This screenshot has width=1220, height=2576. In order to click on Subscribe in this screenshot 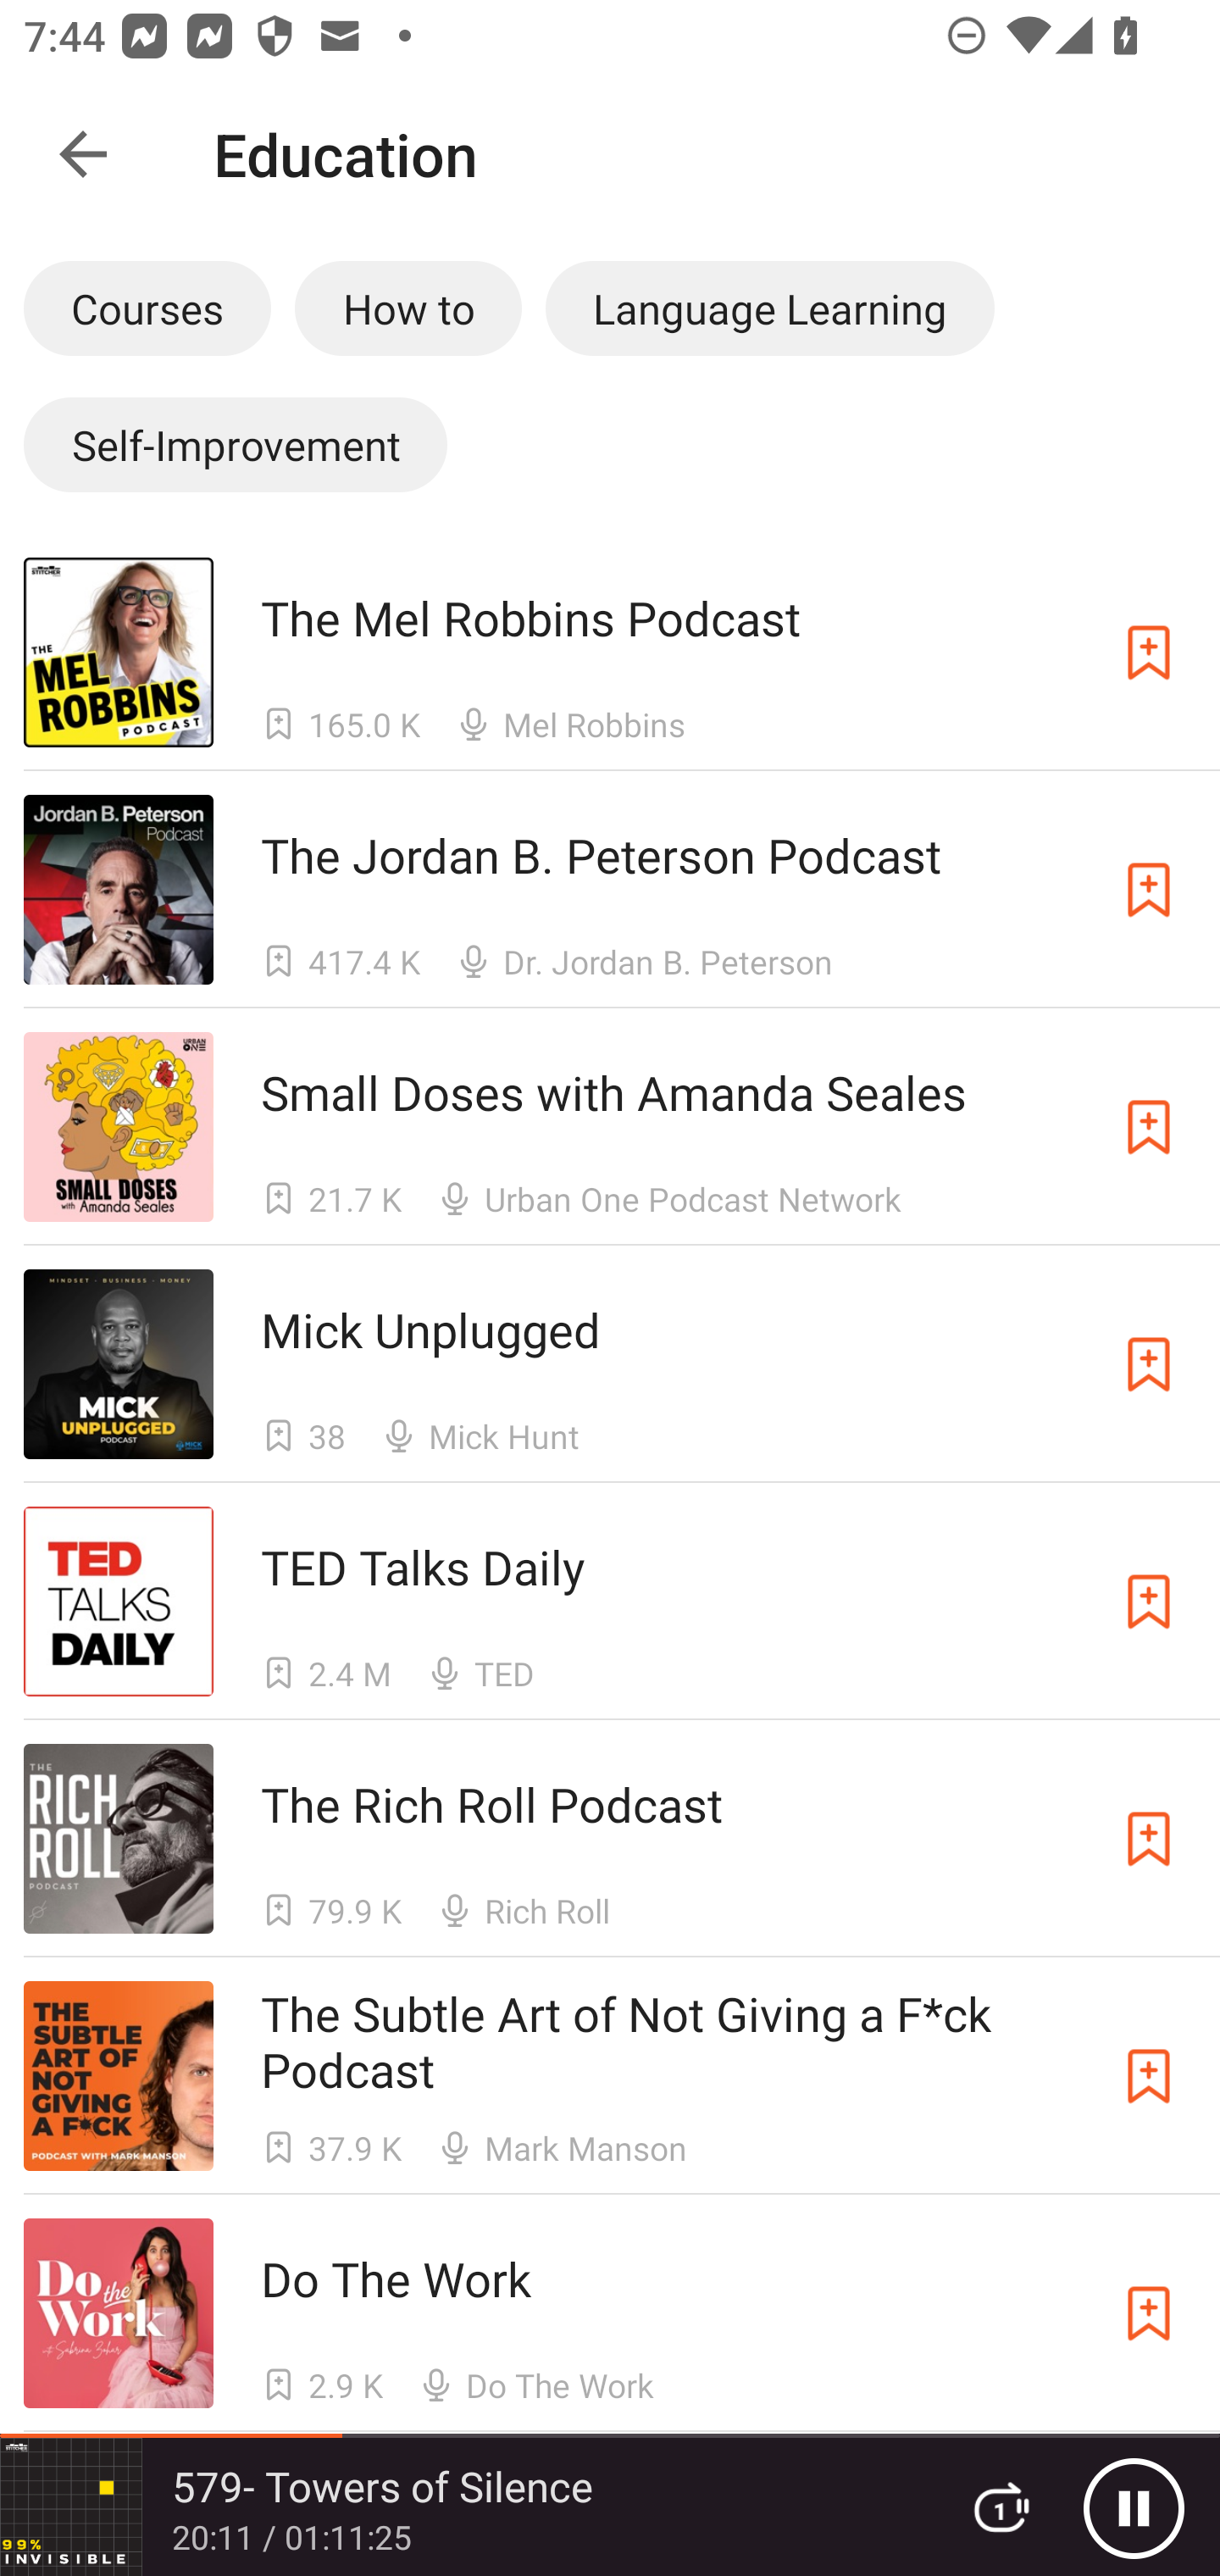, I will do `click(1149, 2313)`.